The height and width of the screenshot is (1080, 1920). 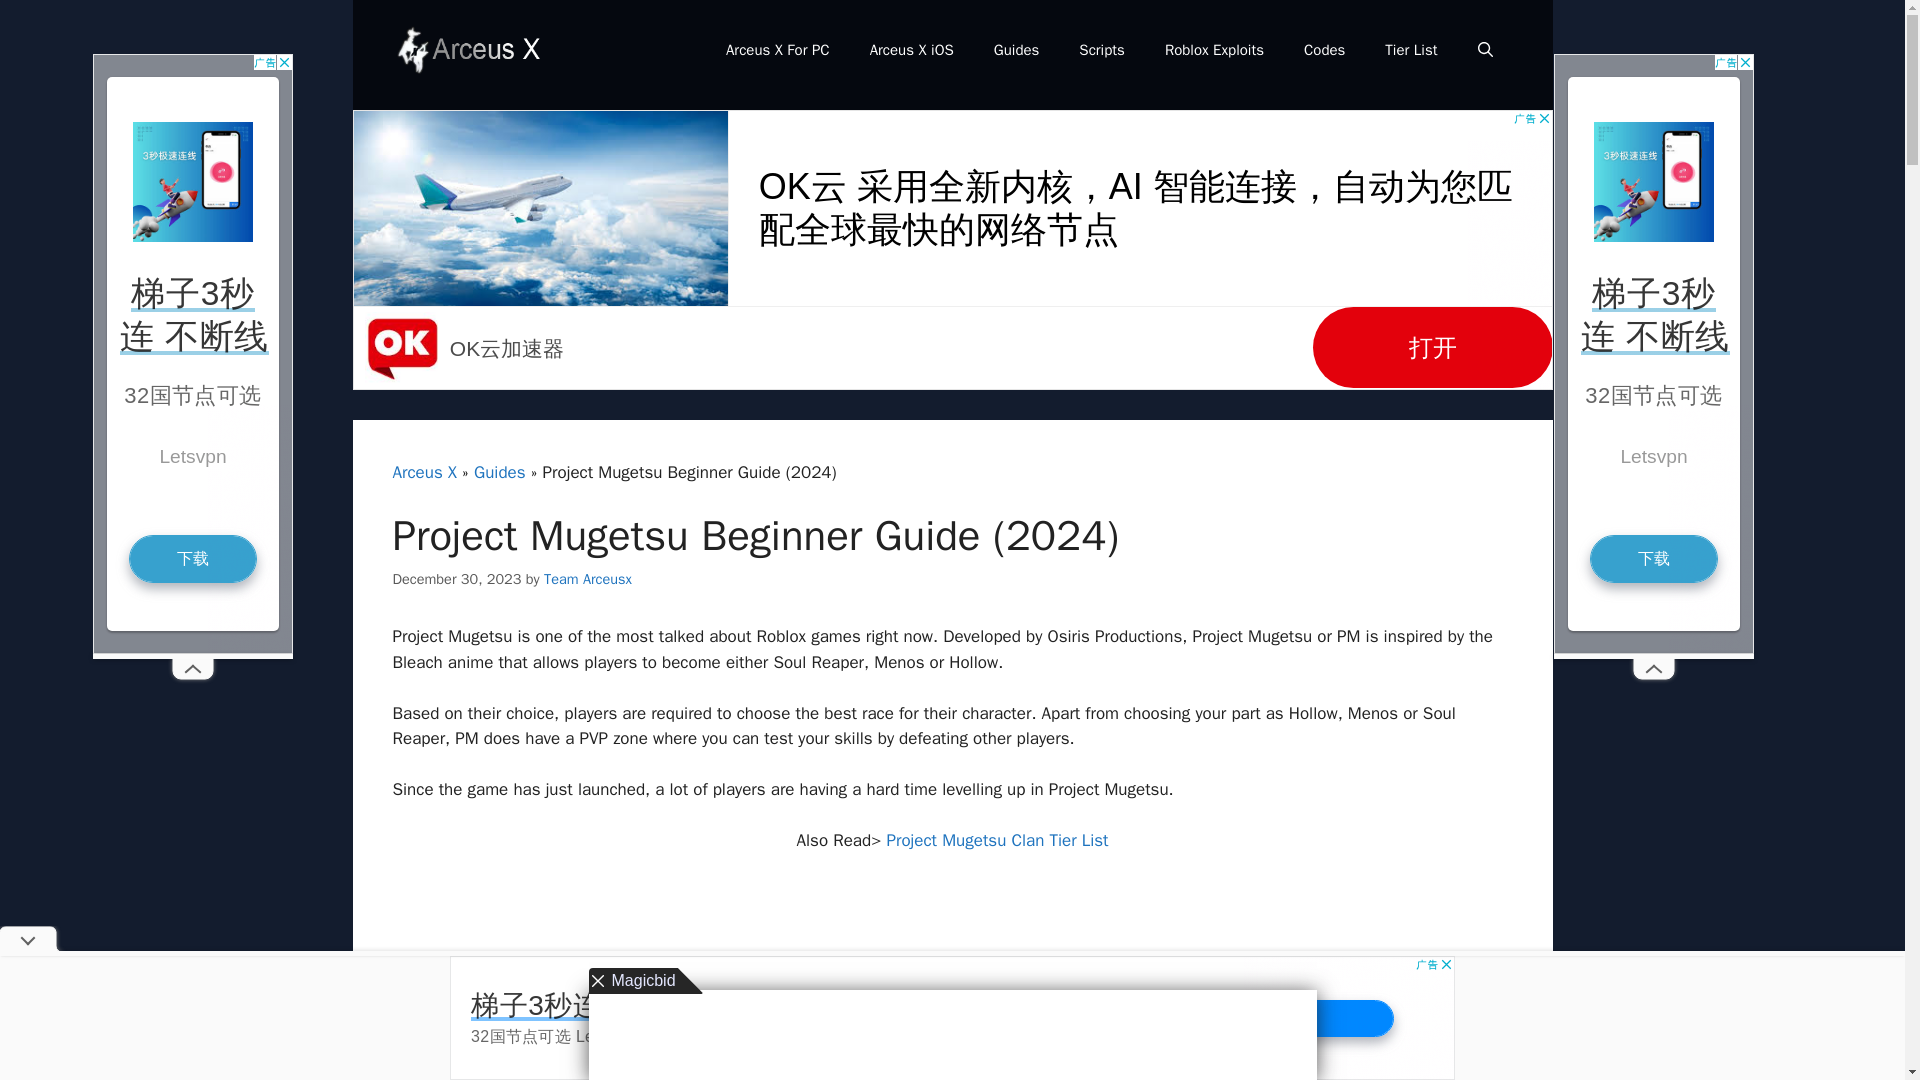 I want to click on Codes, so click(x=1324, y=50).